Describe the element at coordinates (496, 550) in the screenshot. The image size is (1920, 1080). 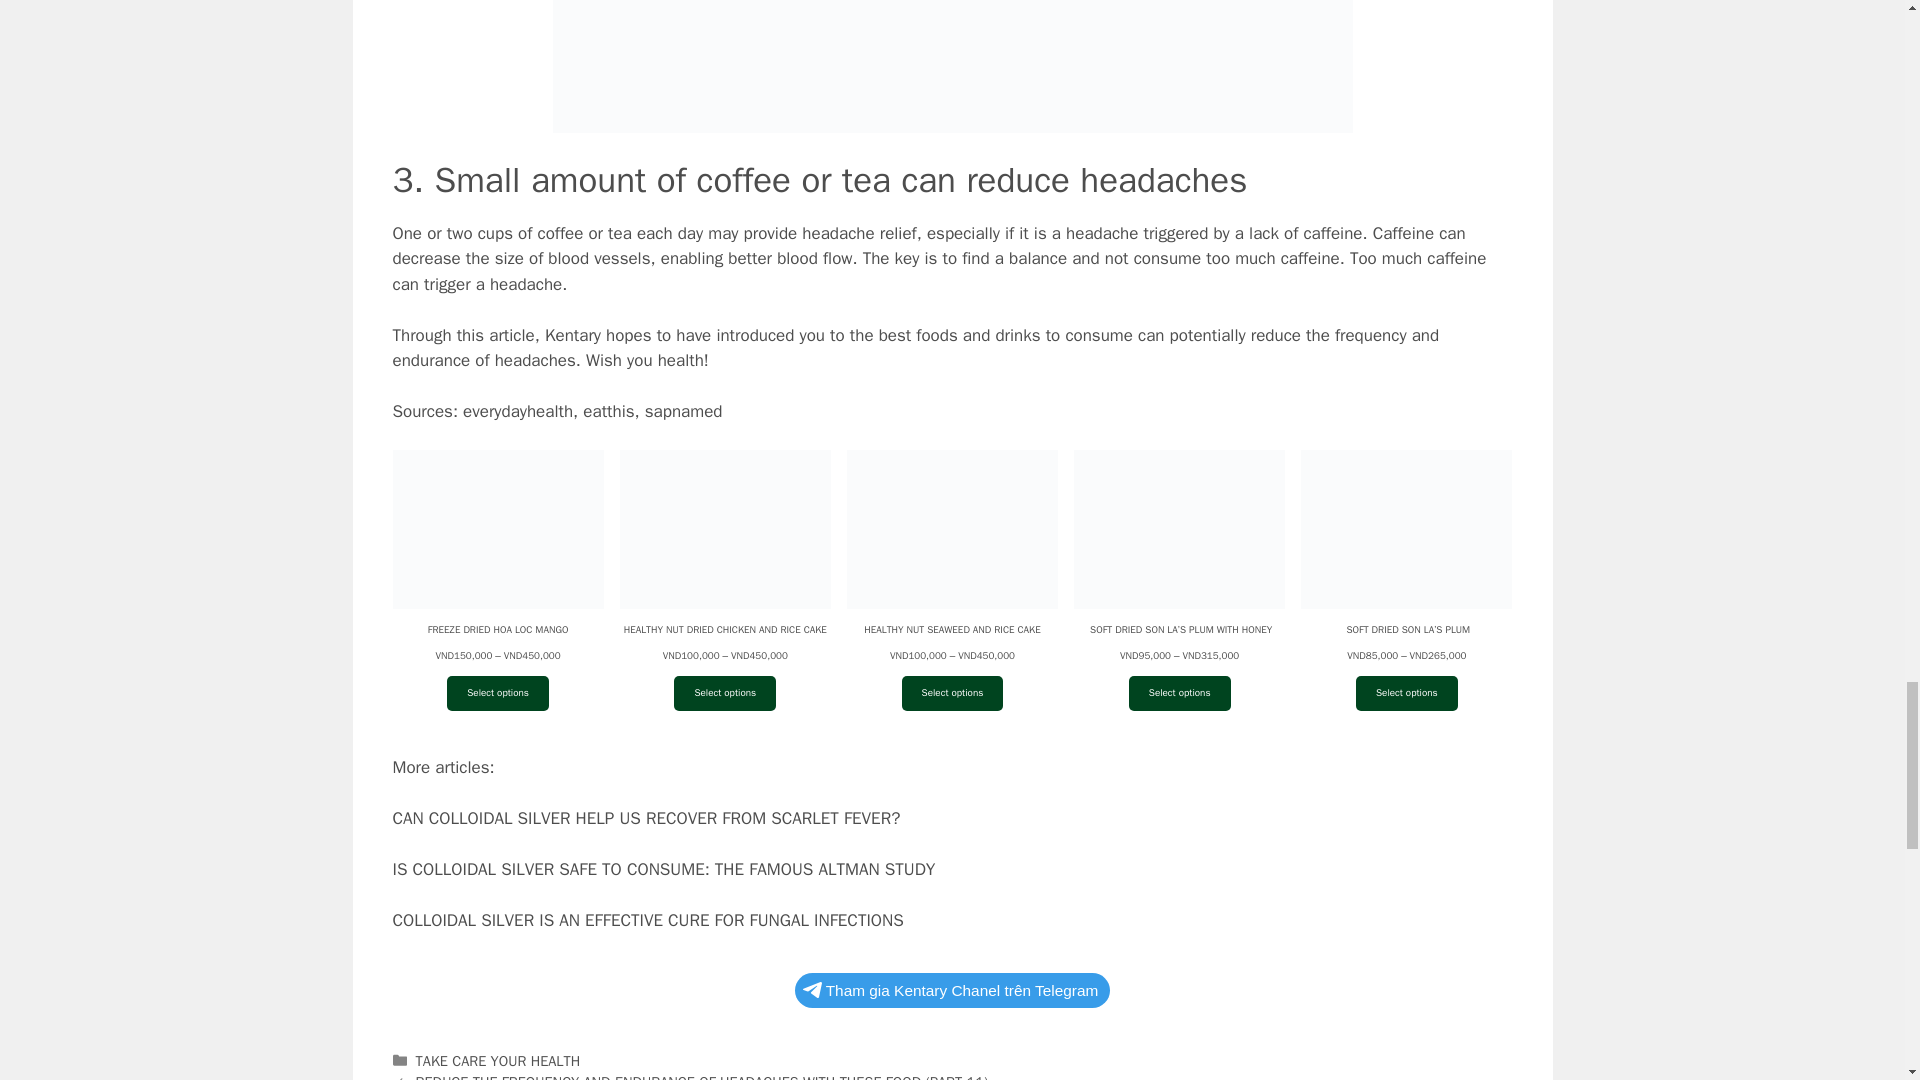
I see `FREEZE DRIED HOA LOC MANGO` at that location.